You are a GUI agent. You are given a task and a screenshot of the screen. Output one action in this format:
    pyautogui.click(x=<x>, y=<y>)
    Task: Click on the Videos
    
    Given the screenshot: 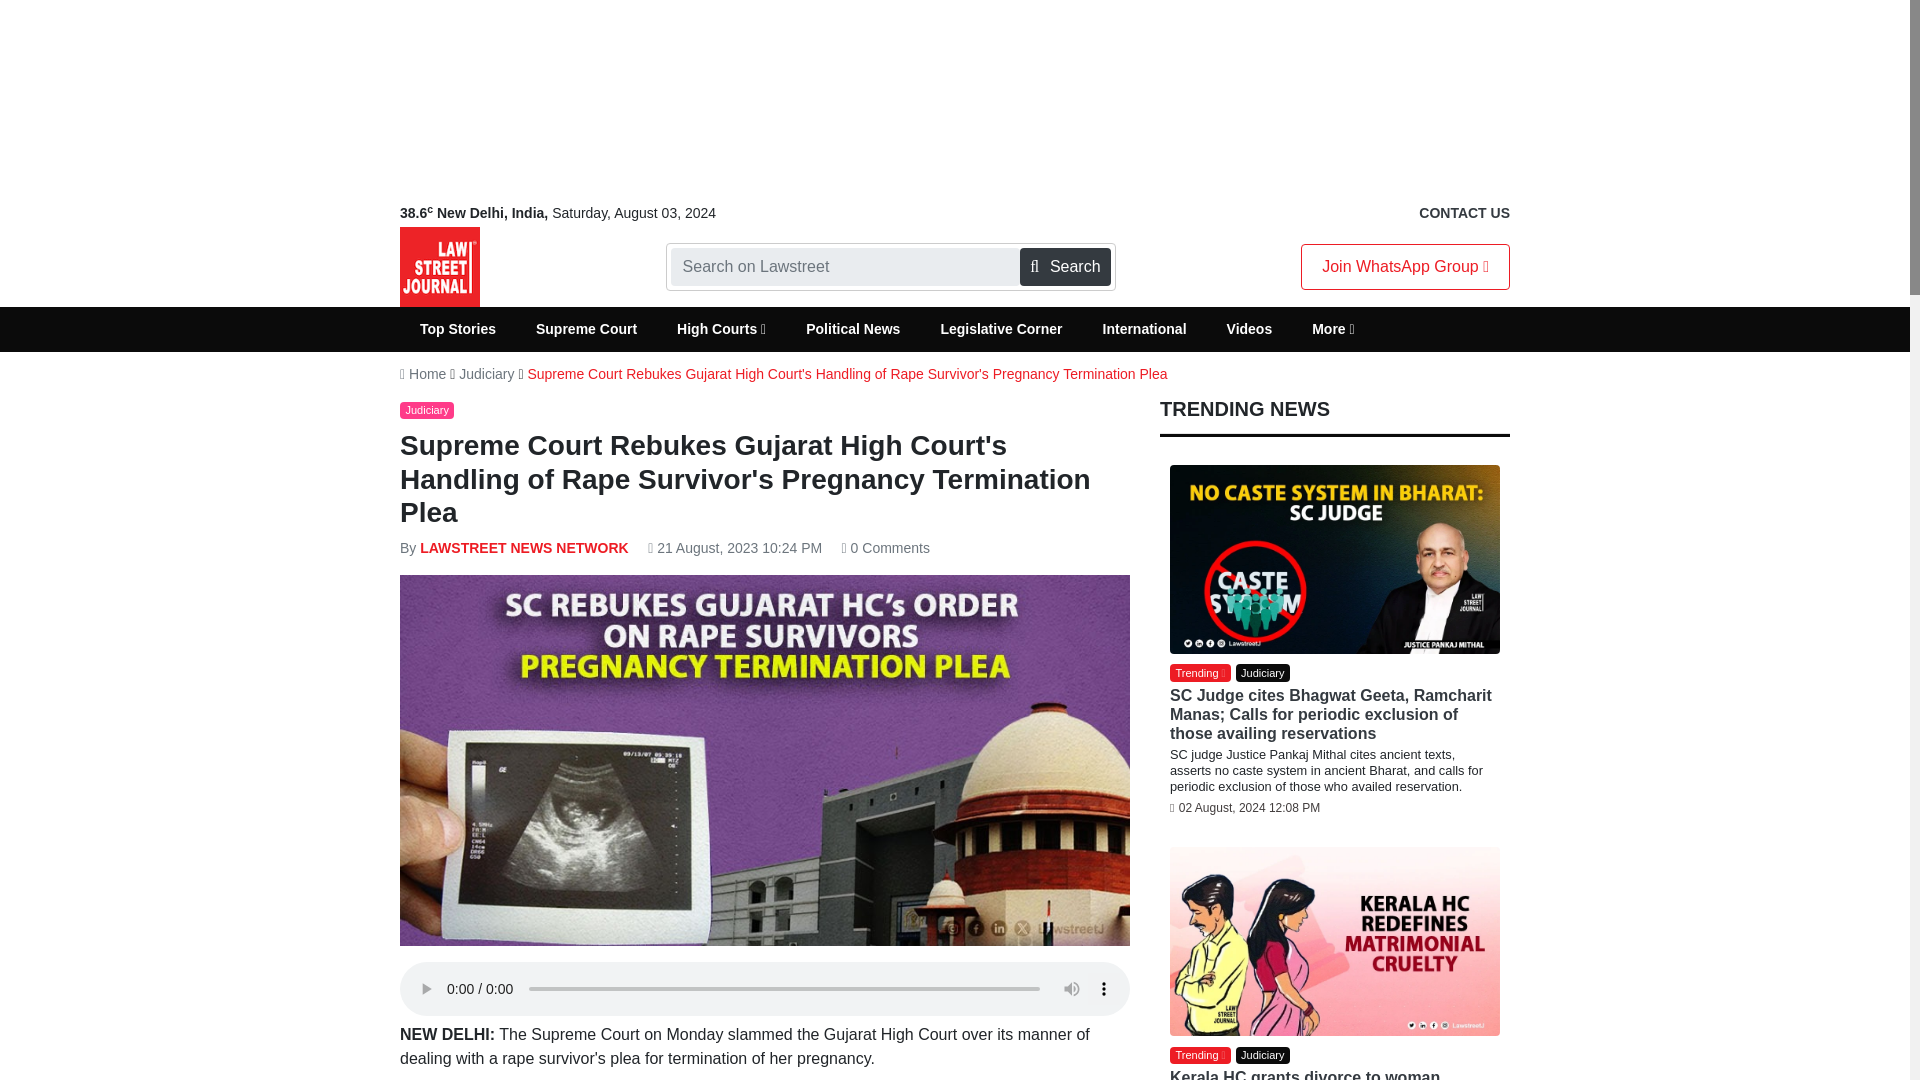 What is the action you would take?
    pyautogui.click(x=1250, y=329)
    